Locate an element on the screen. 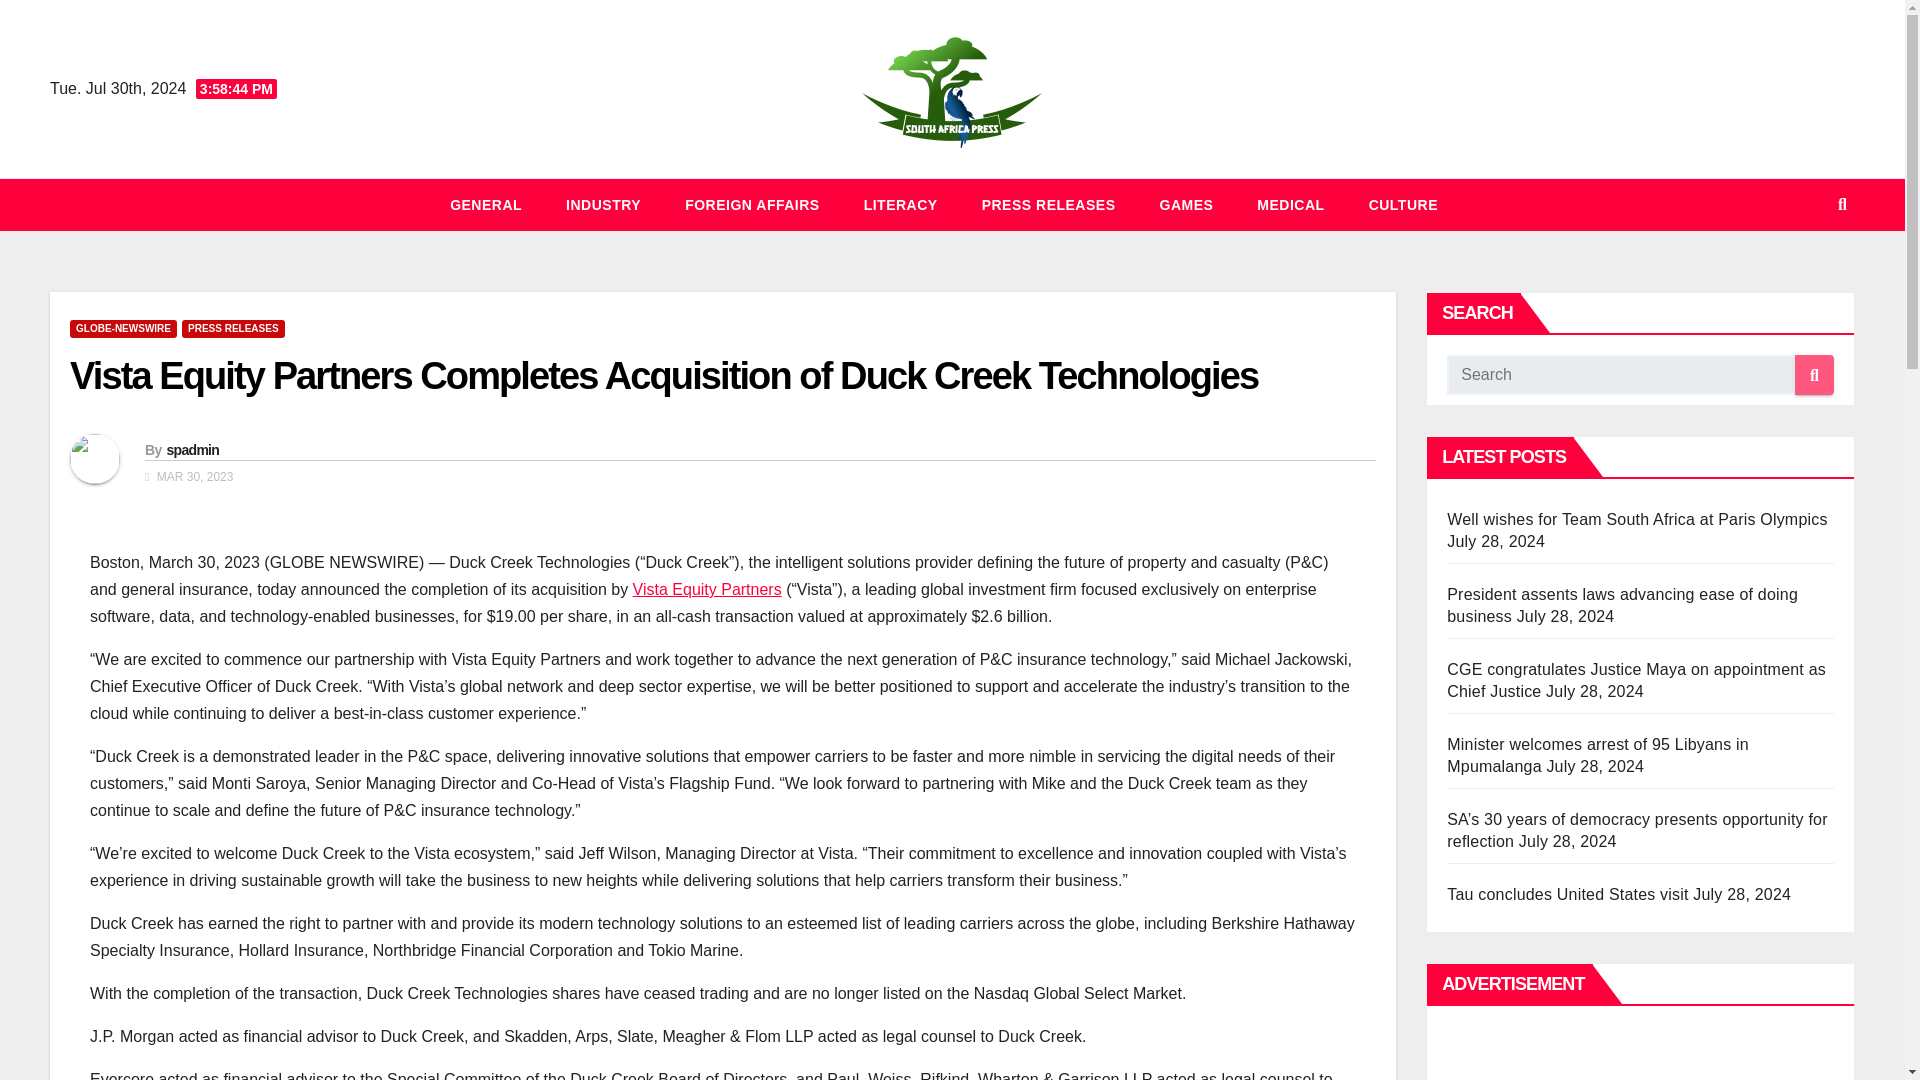 The image size is (1920, 1080). PRESS RELEASES is located at coordinates (1049, 205).